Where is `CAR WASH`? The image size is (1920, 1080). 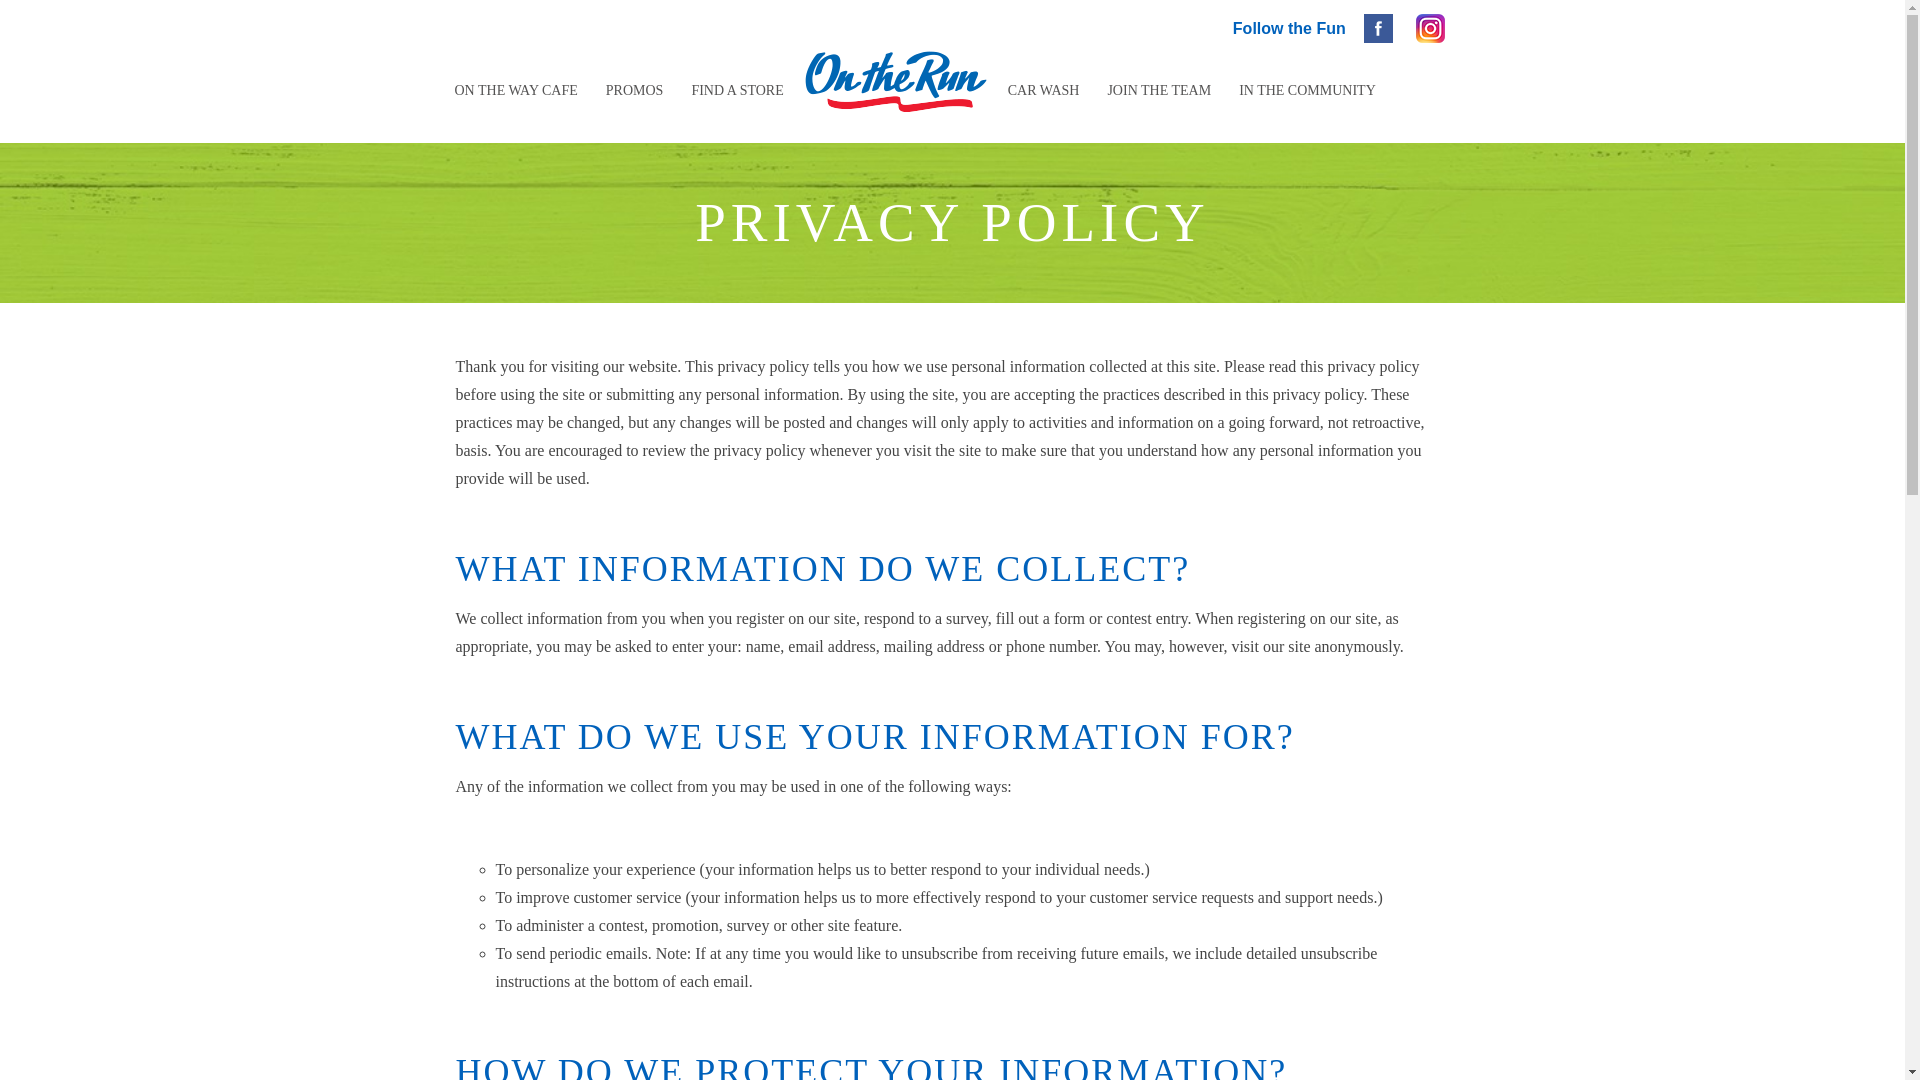 CAR WASH is located at coordinates (1044, 76).